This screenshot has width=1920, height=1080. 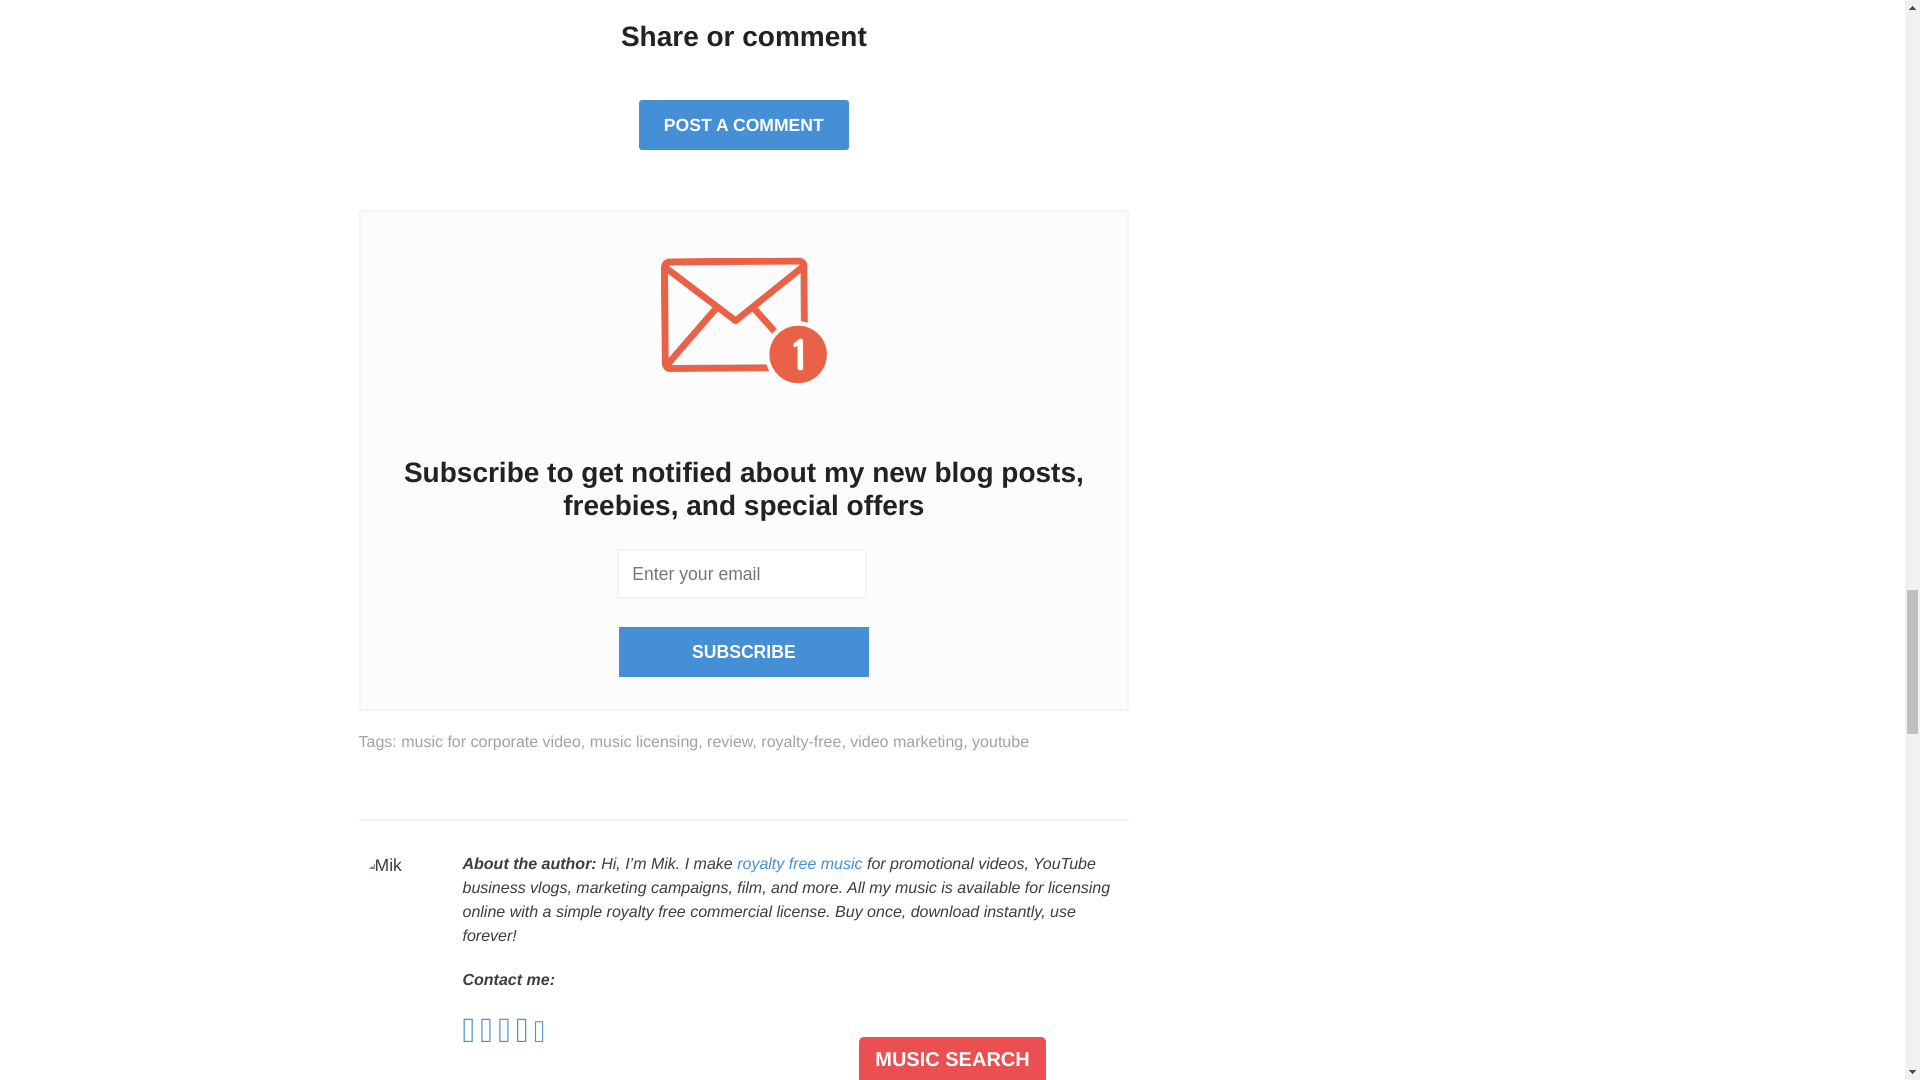 I want to click on video marketing, so click(x=906, y=742).